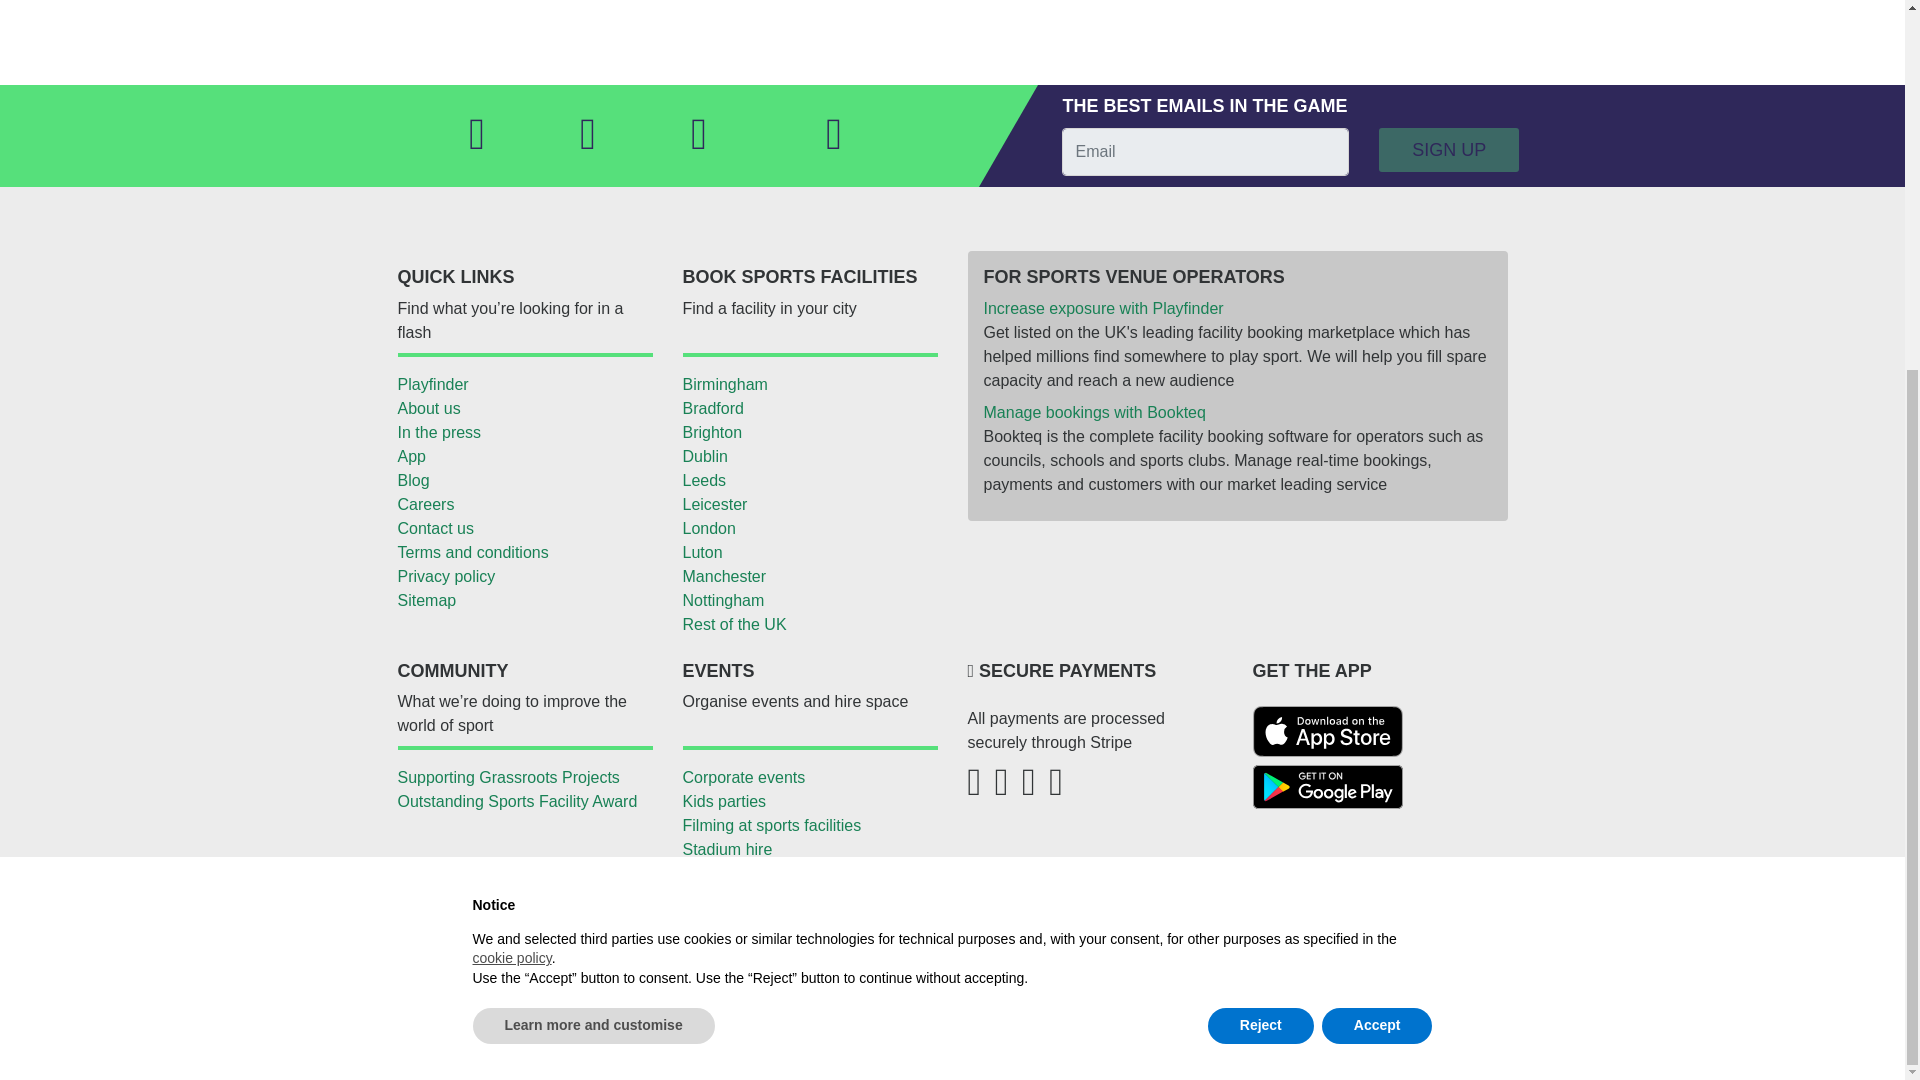 This screenshot has width=1920, height=1080. What do you see at coordinates (810, 504) in the screenshot?
I see `Leicester` at bounding box center [810, 504].